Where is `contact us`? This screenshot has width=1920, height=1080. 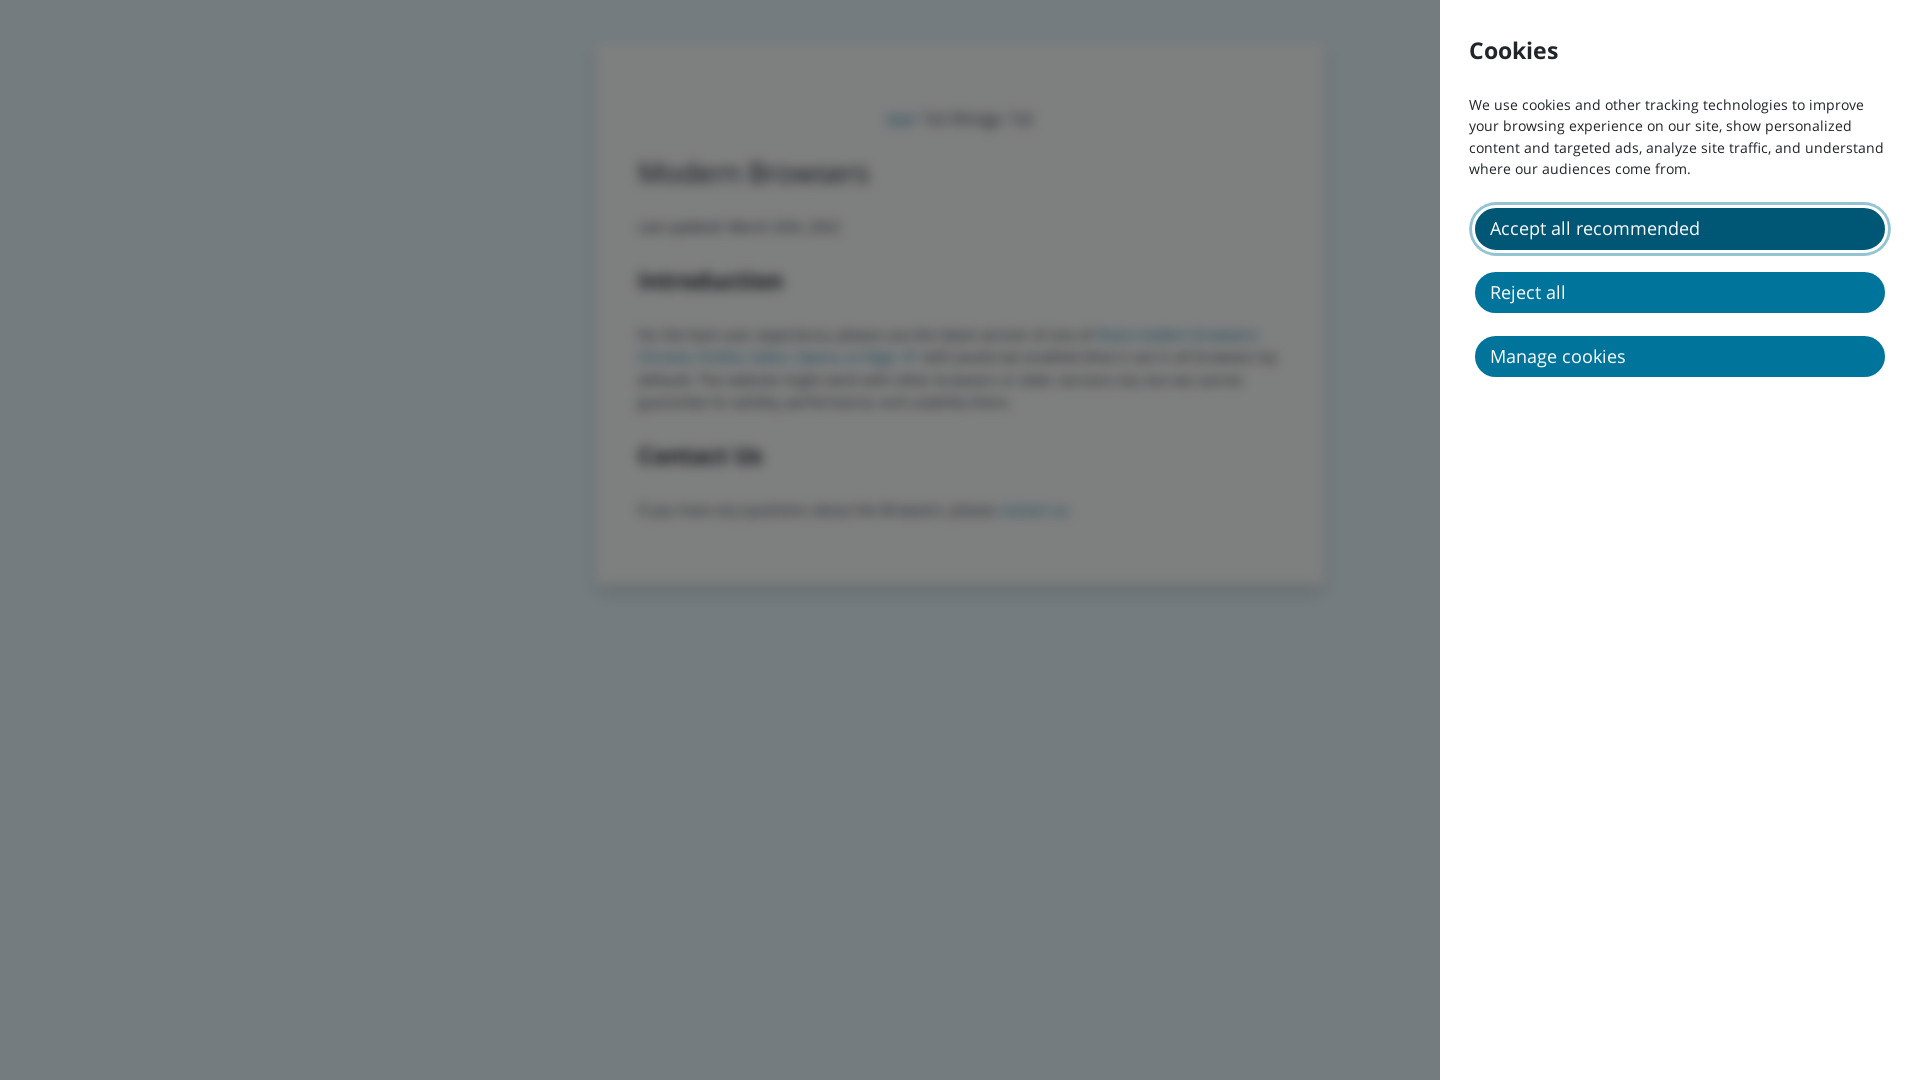
contact us is located at coordinates (1033, 510).